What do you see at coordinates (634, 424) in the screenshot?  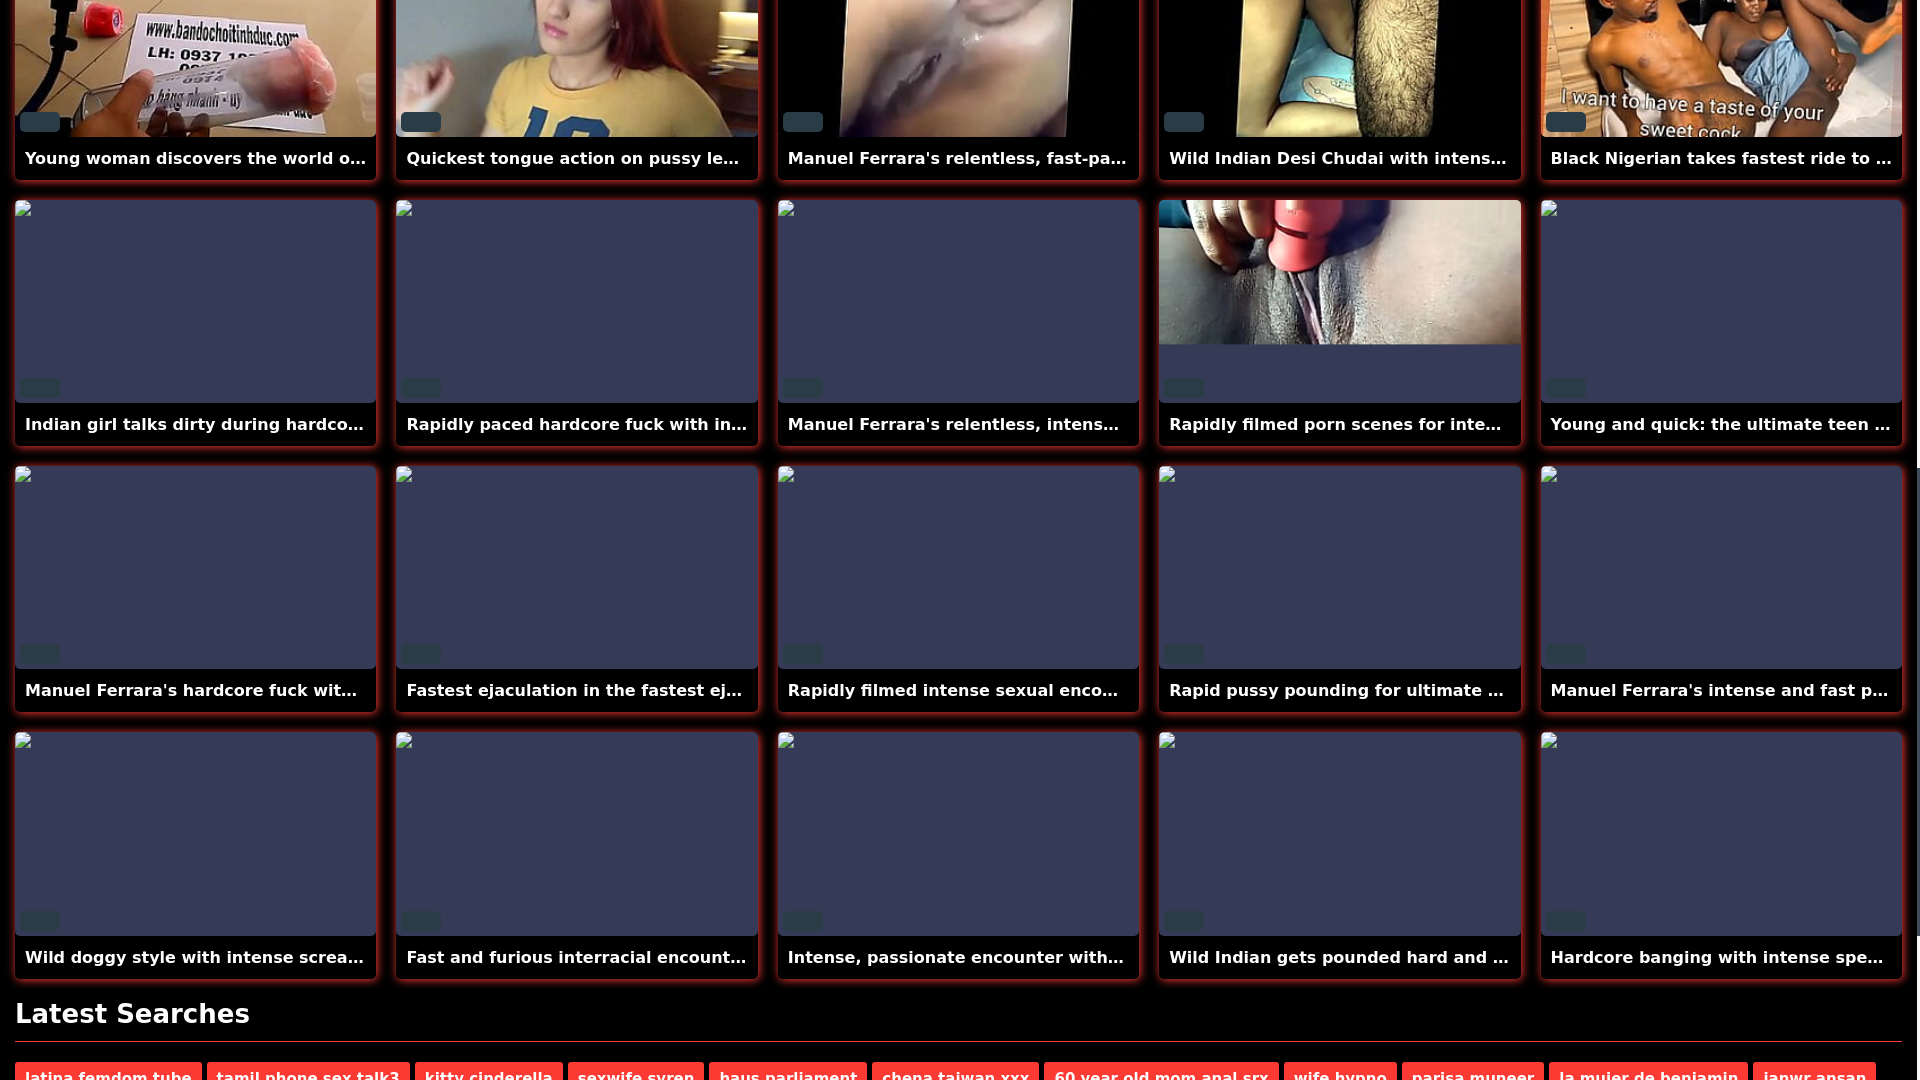 I see `Rapidly paced hardcore fuck with intense passion.` at bounding box center [634, 424].